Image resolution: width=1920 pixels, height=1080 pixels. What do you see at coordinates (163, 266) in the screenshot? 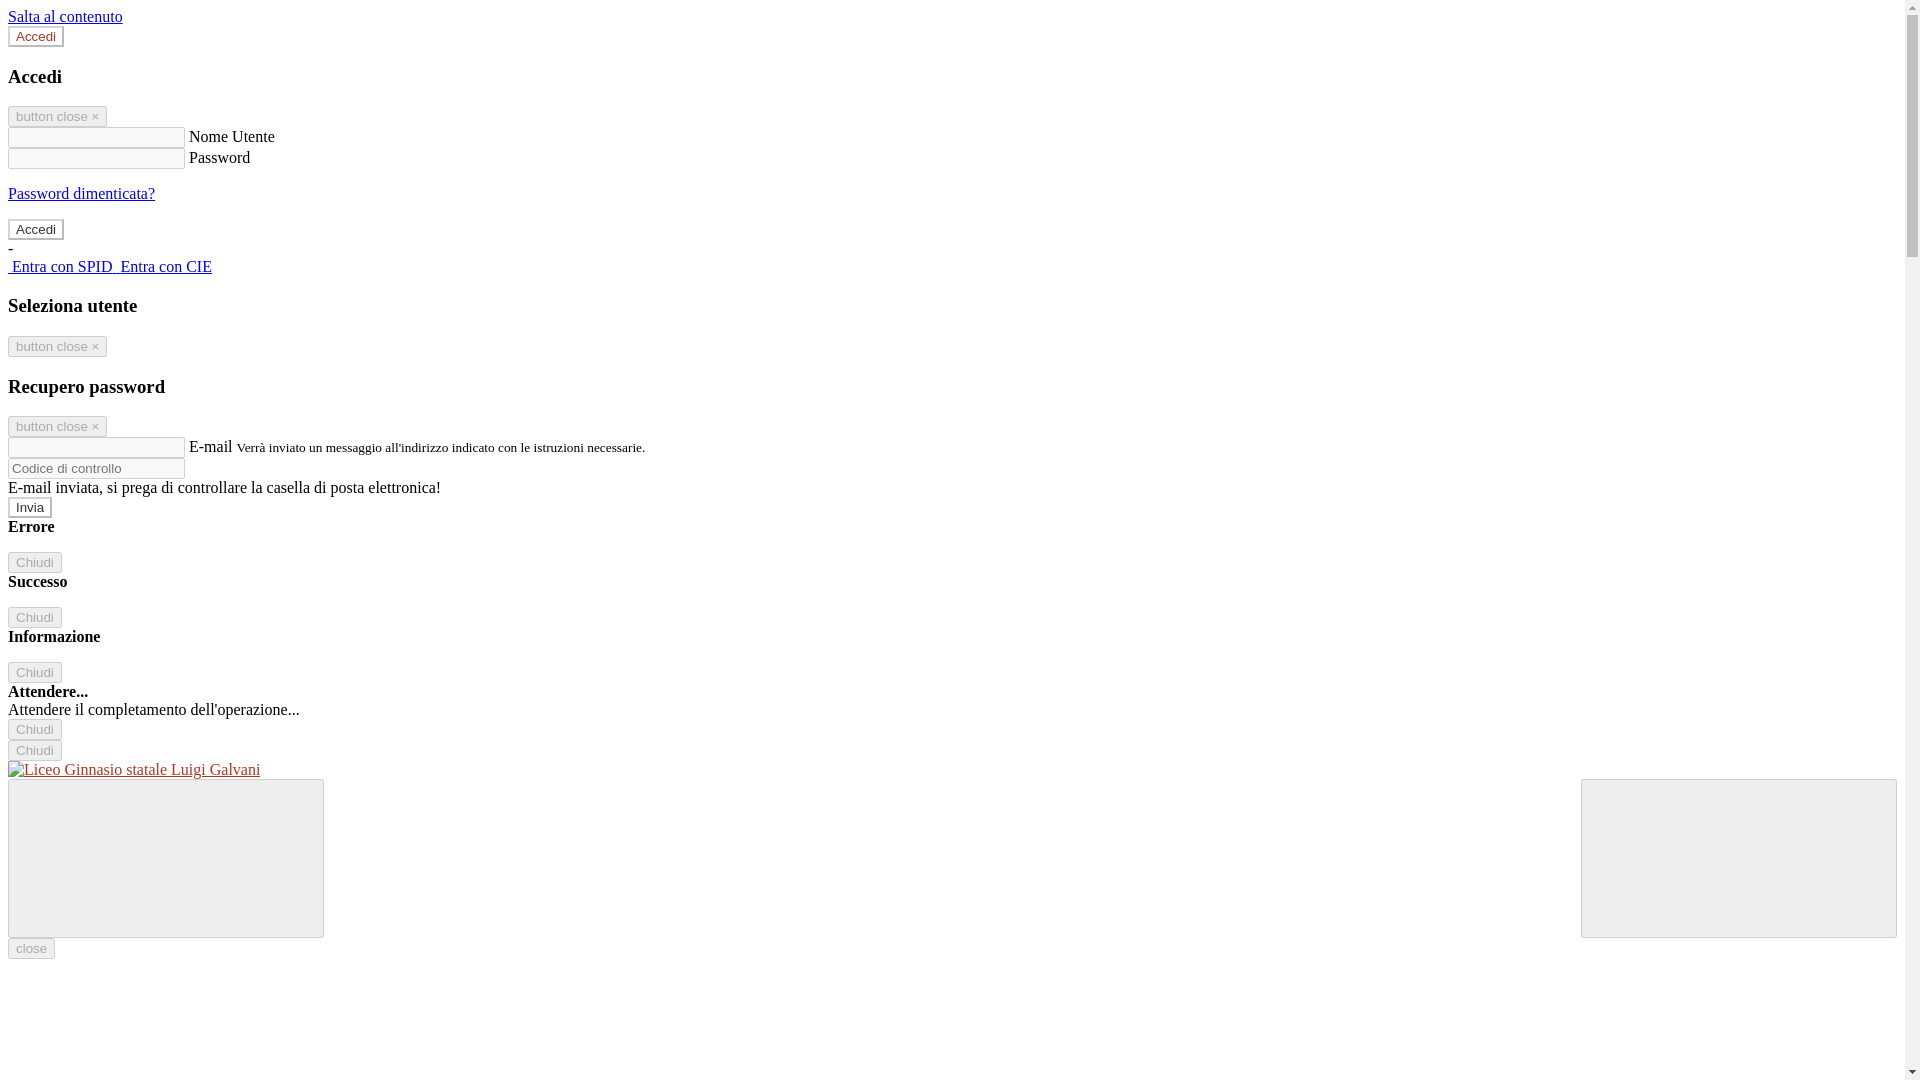
I see `Entra con CIE` at bounding box center [163, 266].